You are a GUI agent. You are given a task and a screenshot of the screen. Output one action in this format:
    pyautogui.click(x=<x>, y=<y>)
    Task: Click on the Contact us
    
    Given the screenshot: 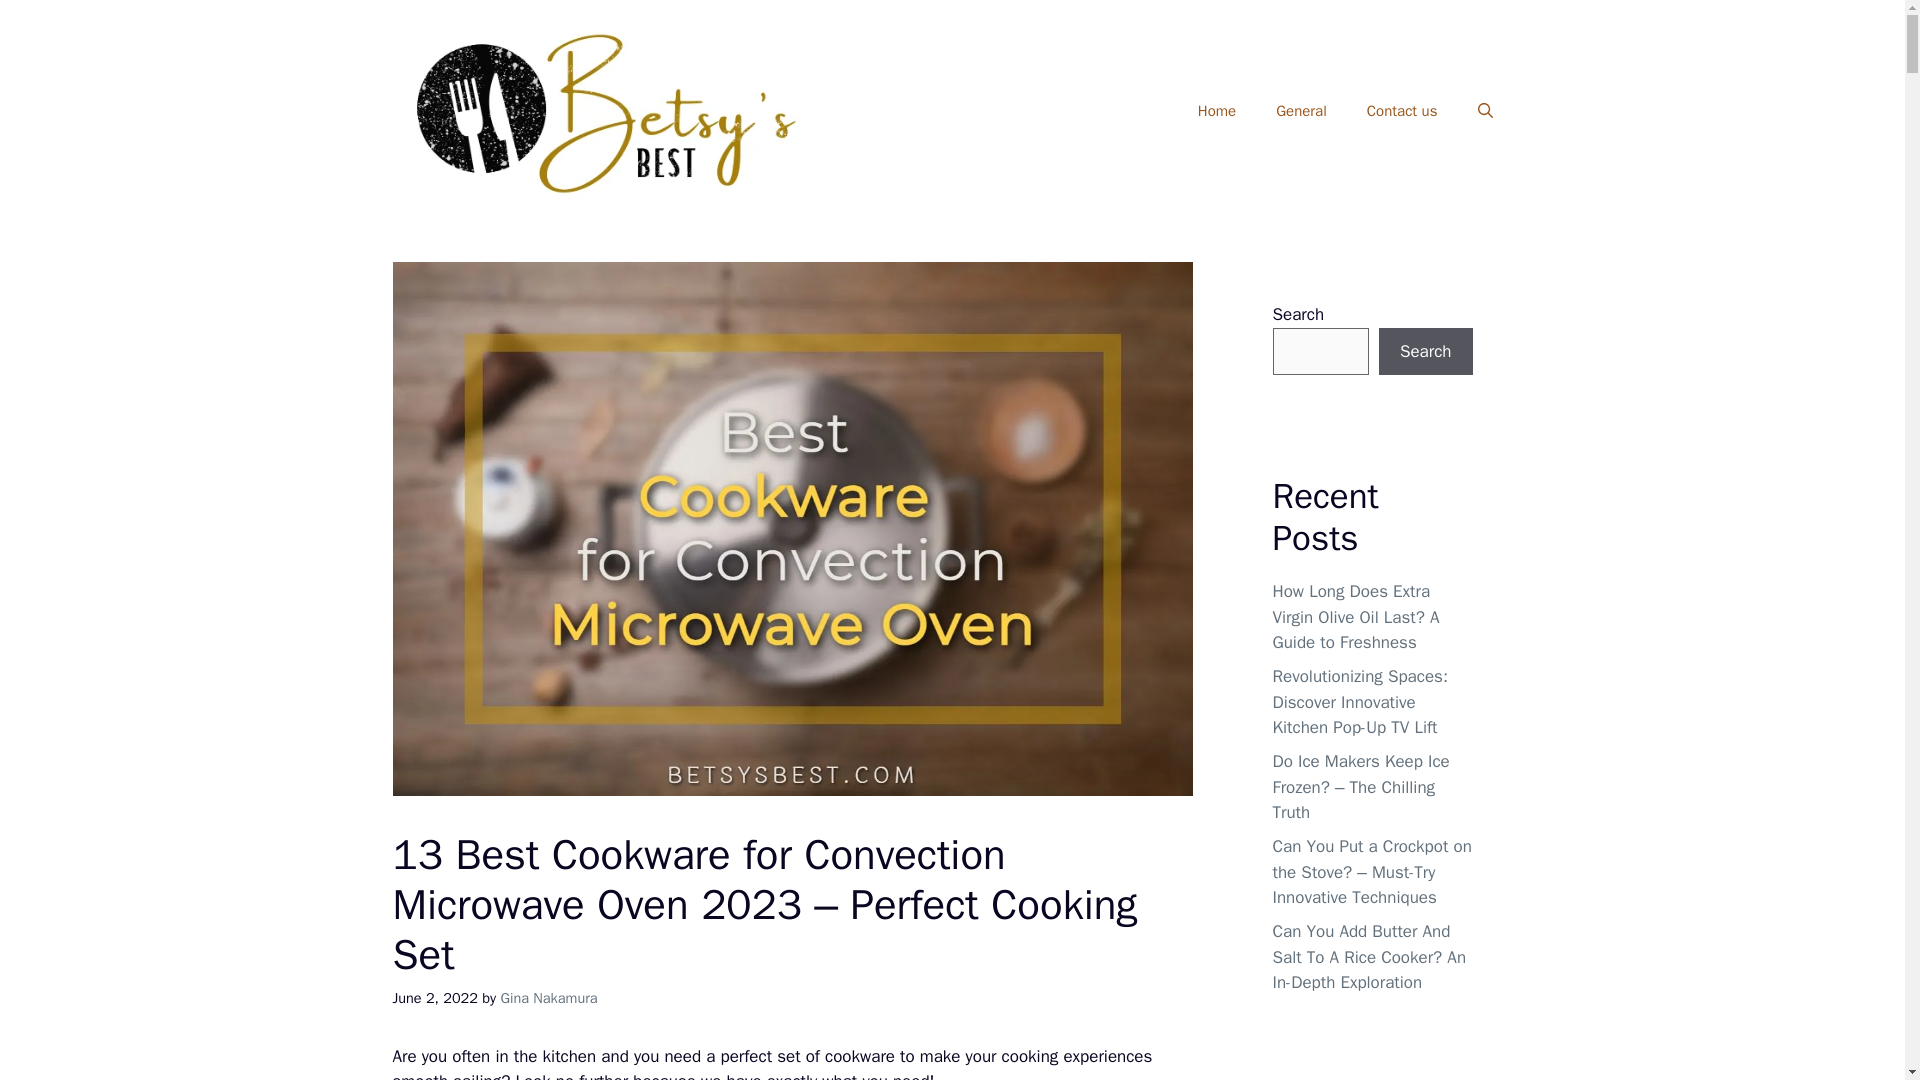 What is the action you would take?
    pyautogui.click(x=1402, y=111)
    